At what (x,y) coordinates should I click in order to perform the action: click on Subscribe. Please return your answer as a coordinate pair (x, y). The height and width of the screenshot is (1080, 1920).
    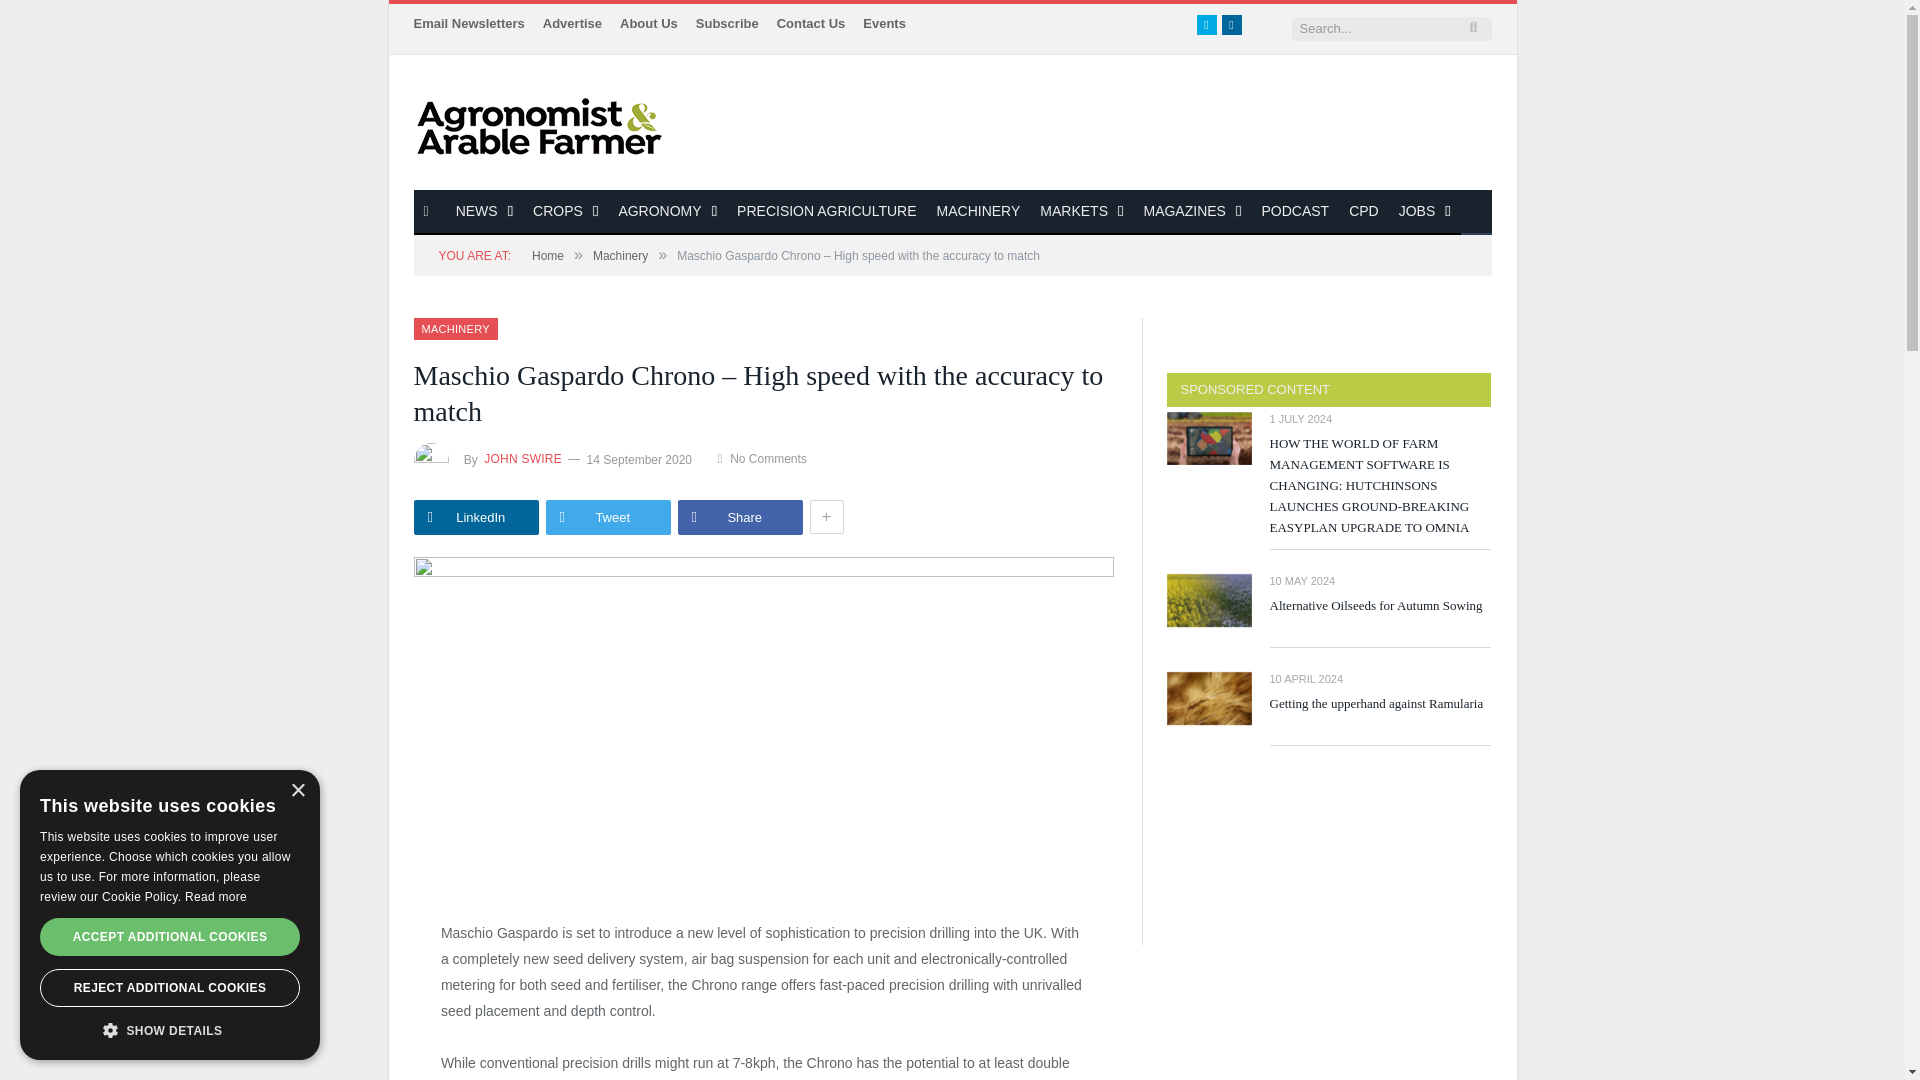
    Looking at the image, I should click on (726, 24).